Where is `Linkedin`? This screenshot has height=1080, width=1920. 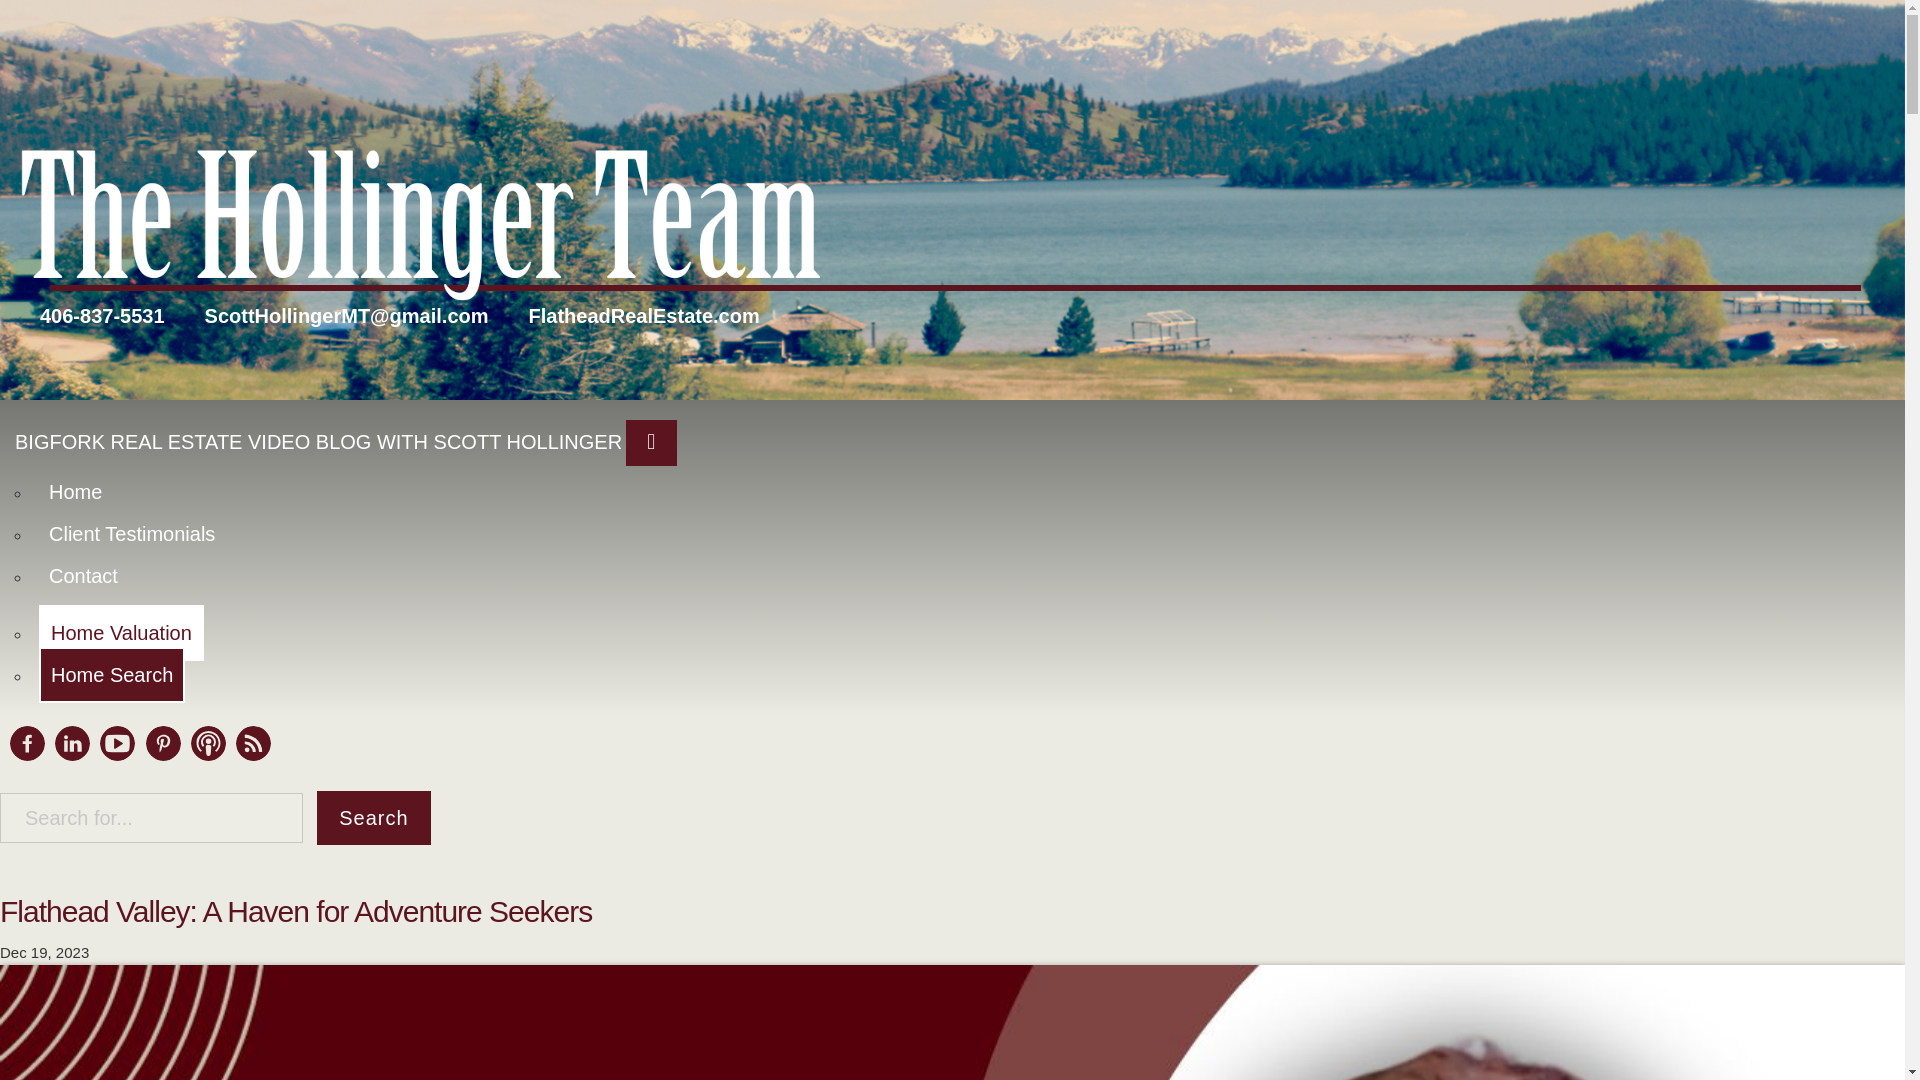
Linkedin is located at coordinates (66, 772).